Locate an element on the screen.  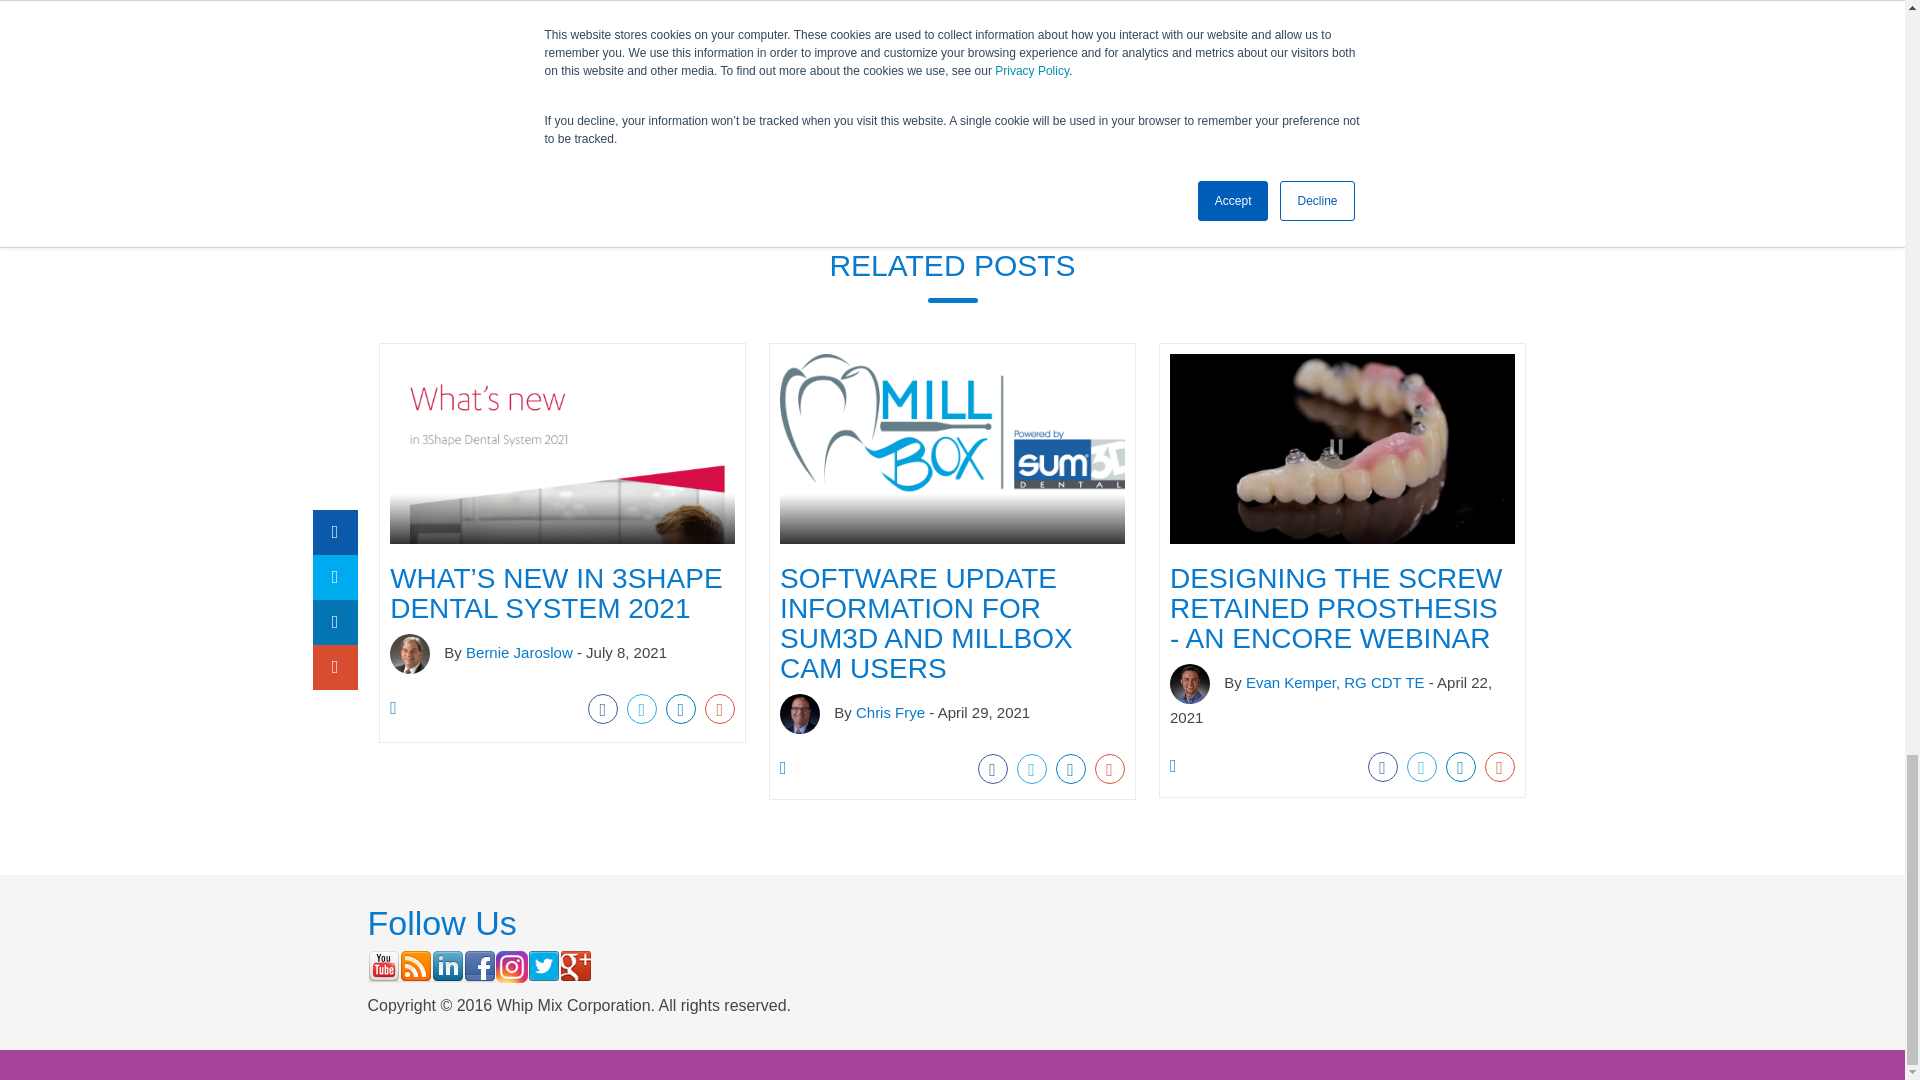
Share on Facebook is located at coordinates (992, 768).